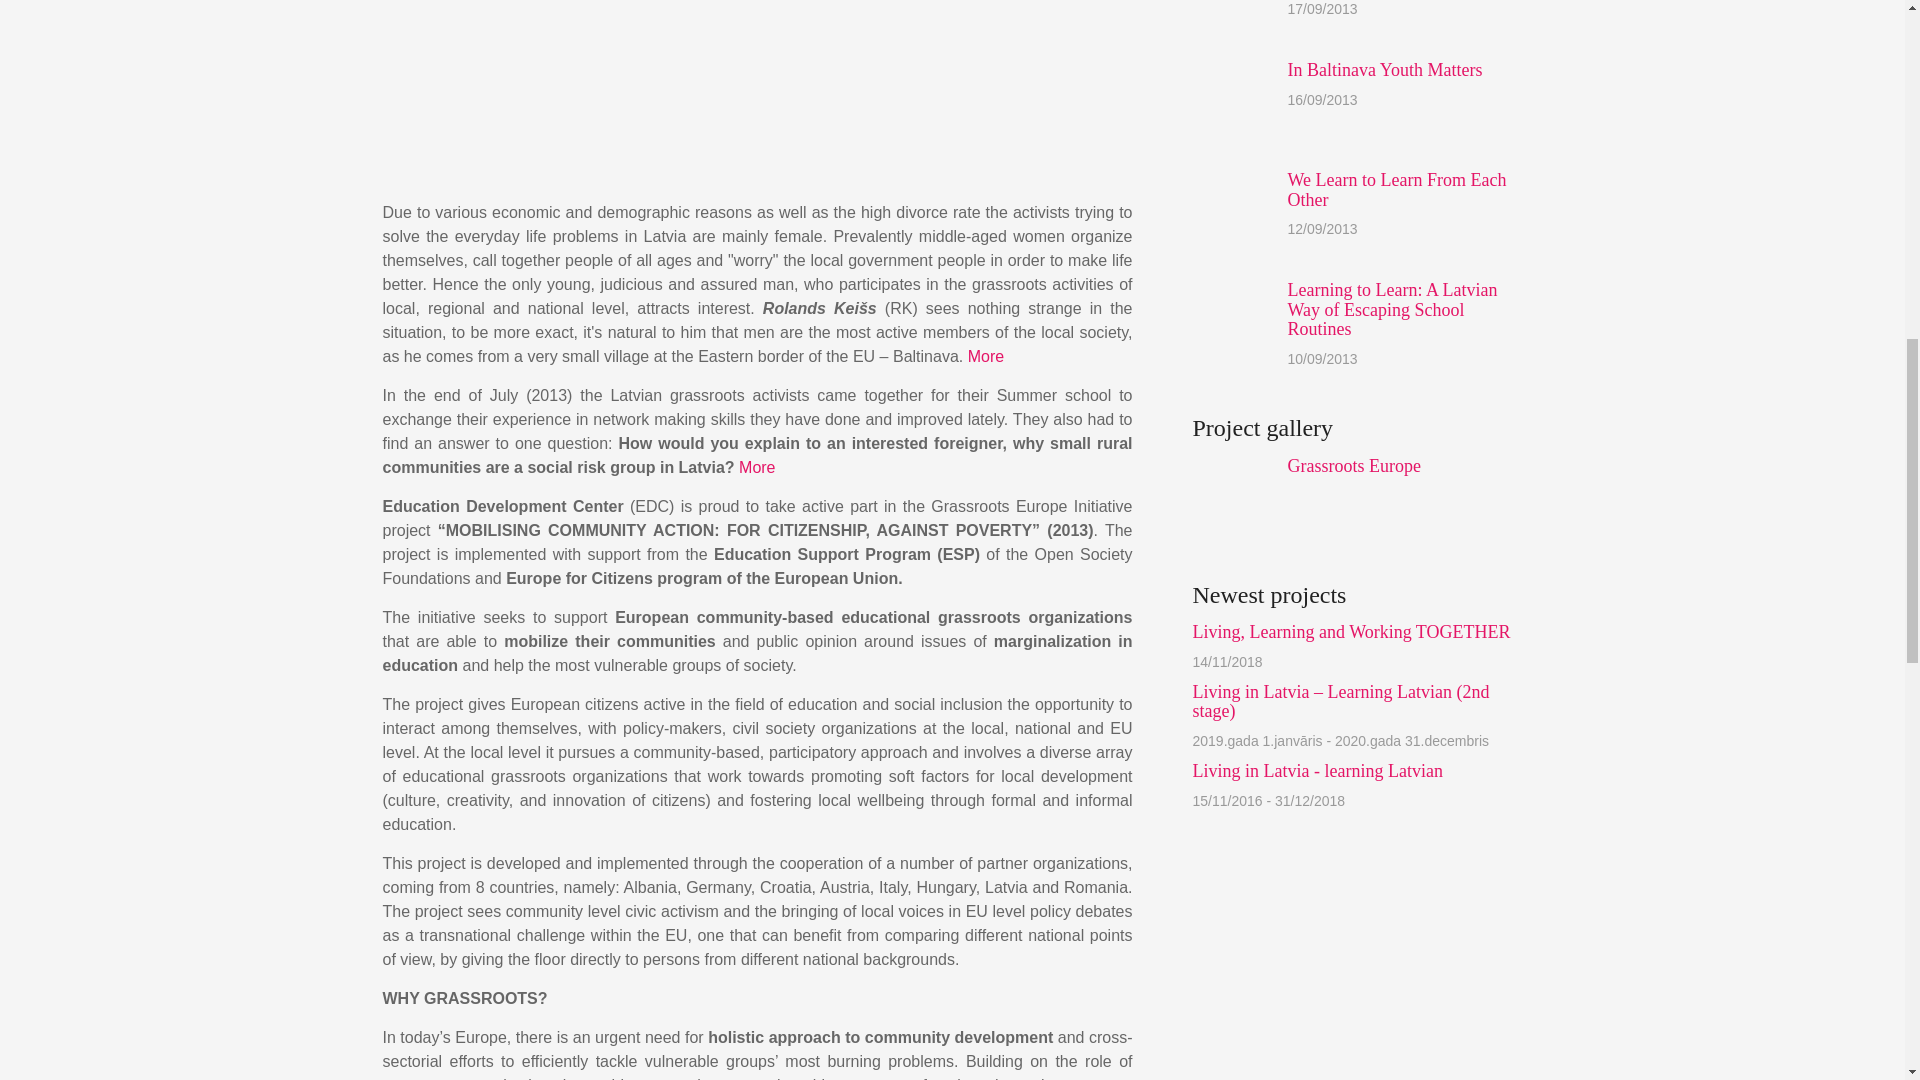  Describe the element at coordinates (1385, 70) in the screenshot. I see `In Baltinava Youth Matters` at that location.